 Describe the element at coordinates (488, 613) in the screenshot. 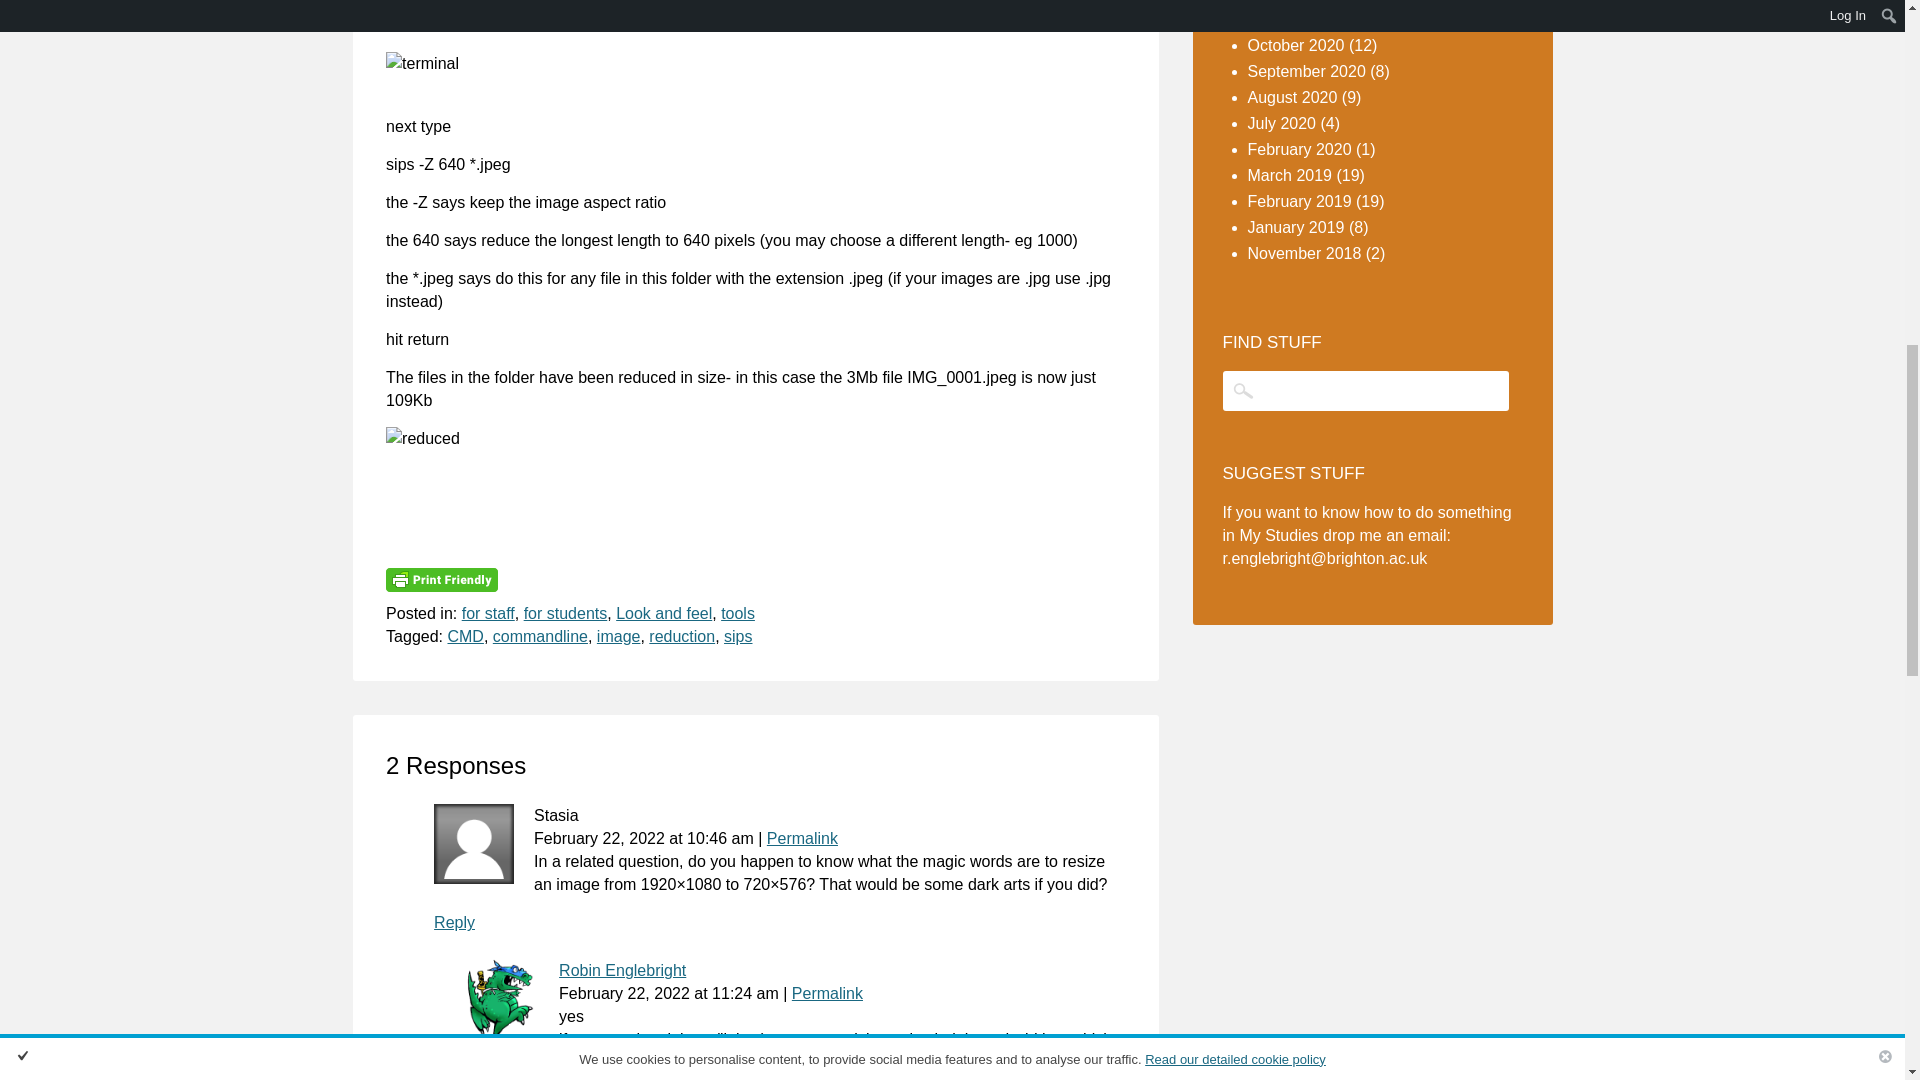

I see `for staff` at that location.